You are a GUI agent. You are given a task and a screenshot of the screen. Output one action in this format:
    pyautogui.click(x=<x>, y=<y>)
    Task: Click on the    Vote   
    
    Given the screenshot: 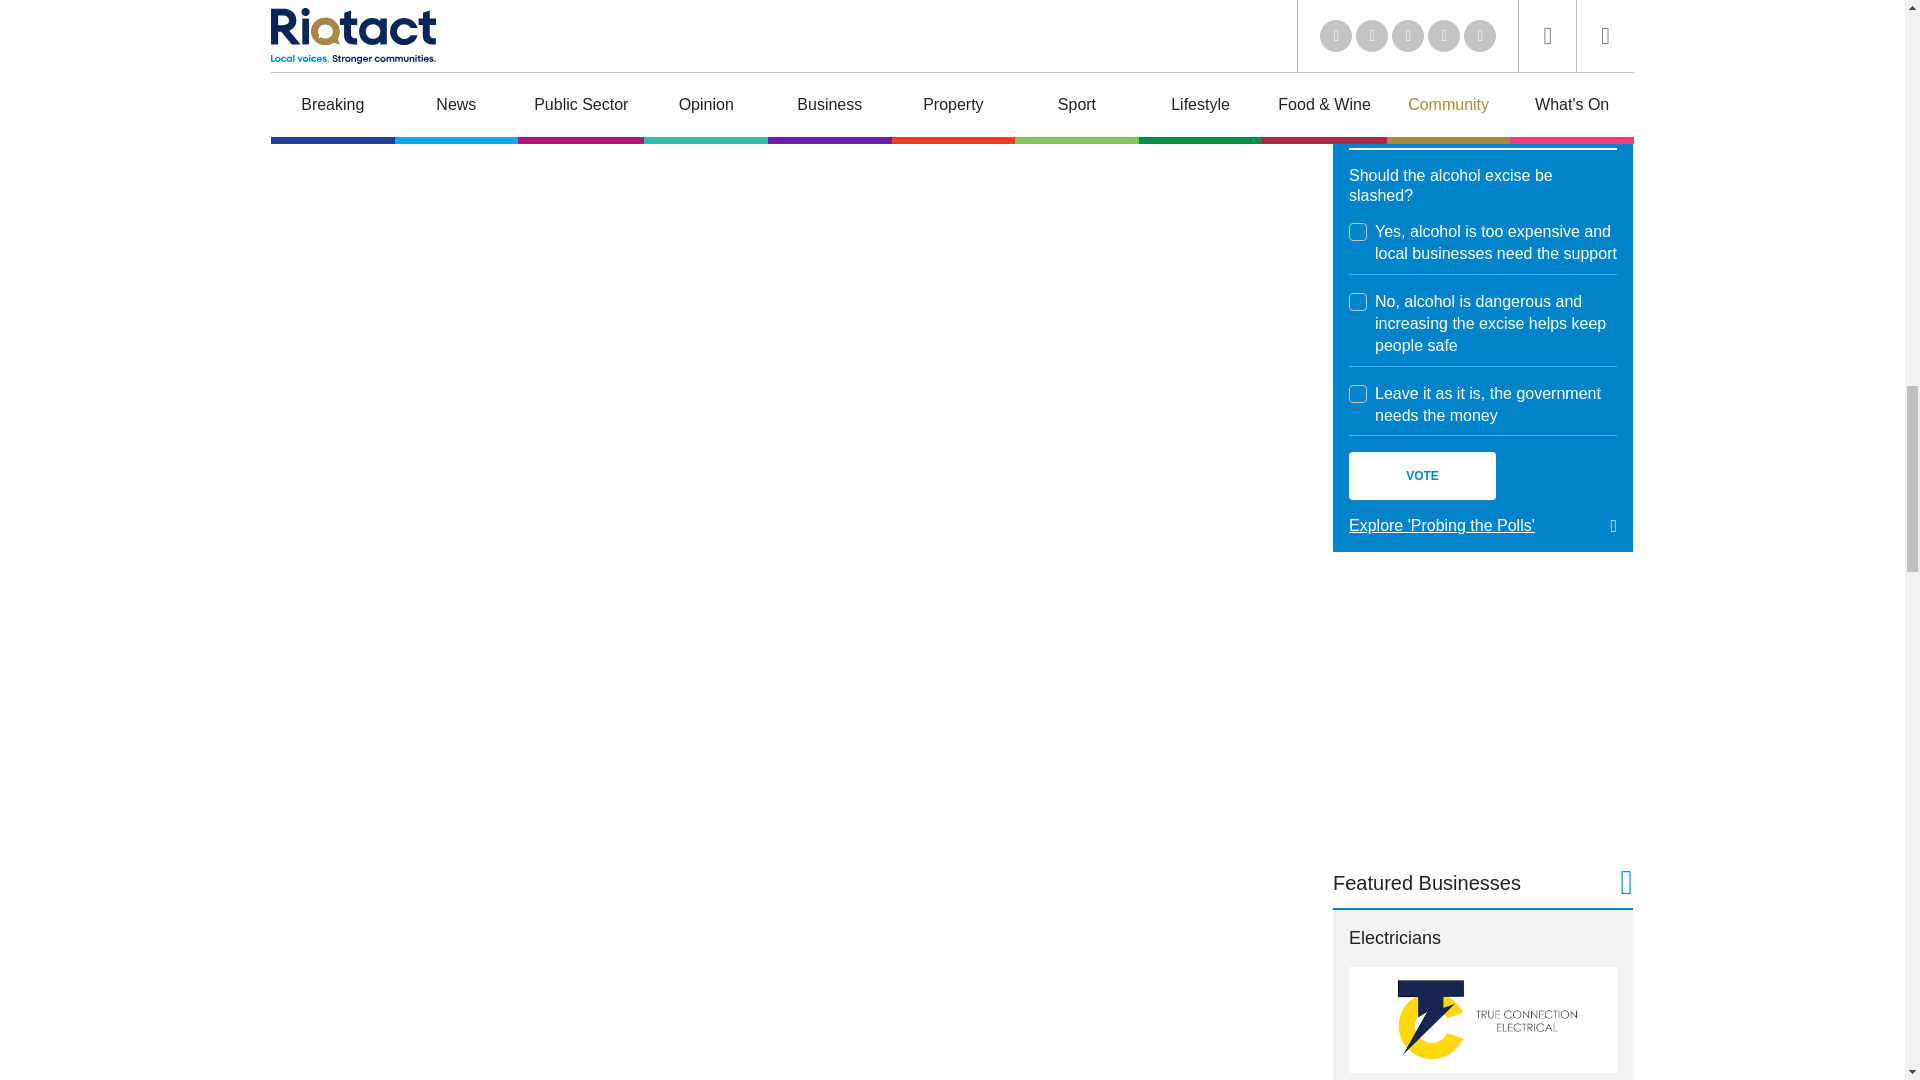 What is the action you would take?
    pyautogui.click(x=1422, y=476)
    